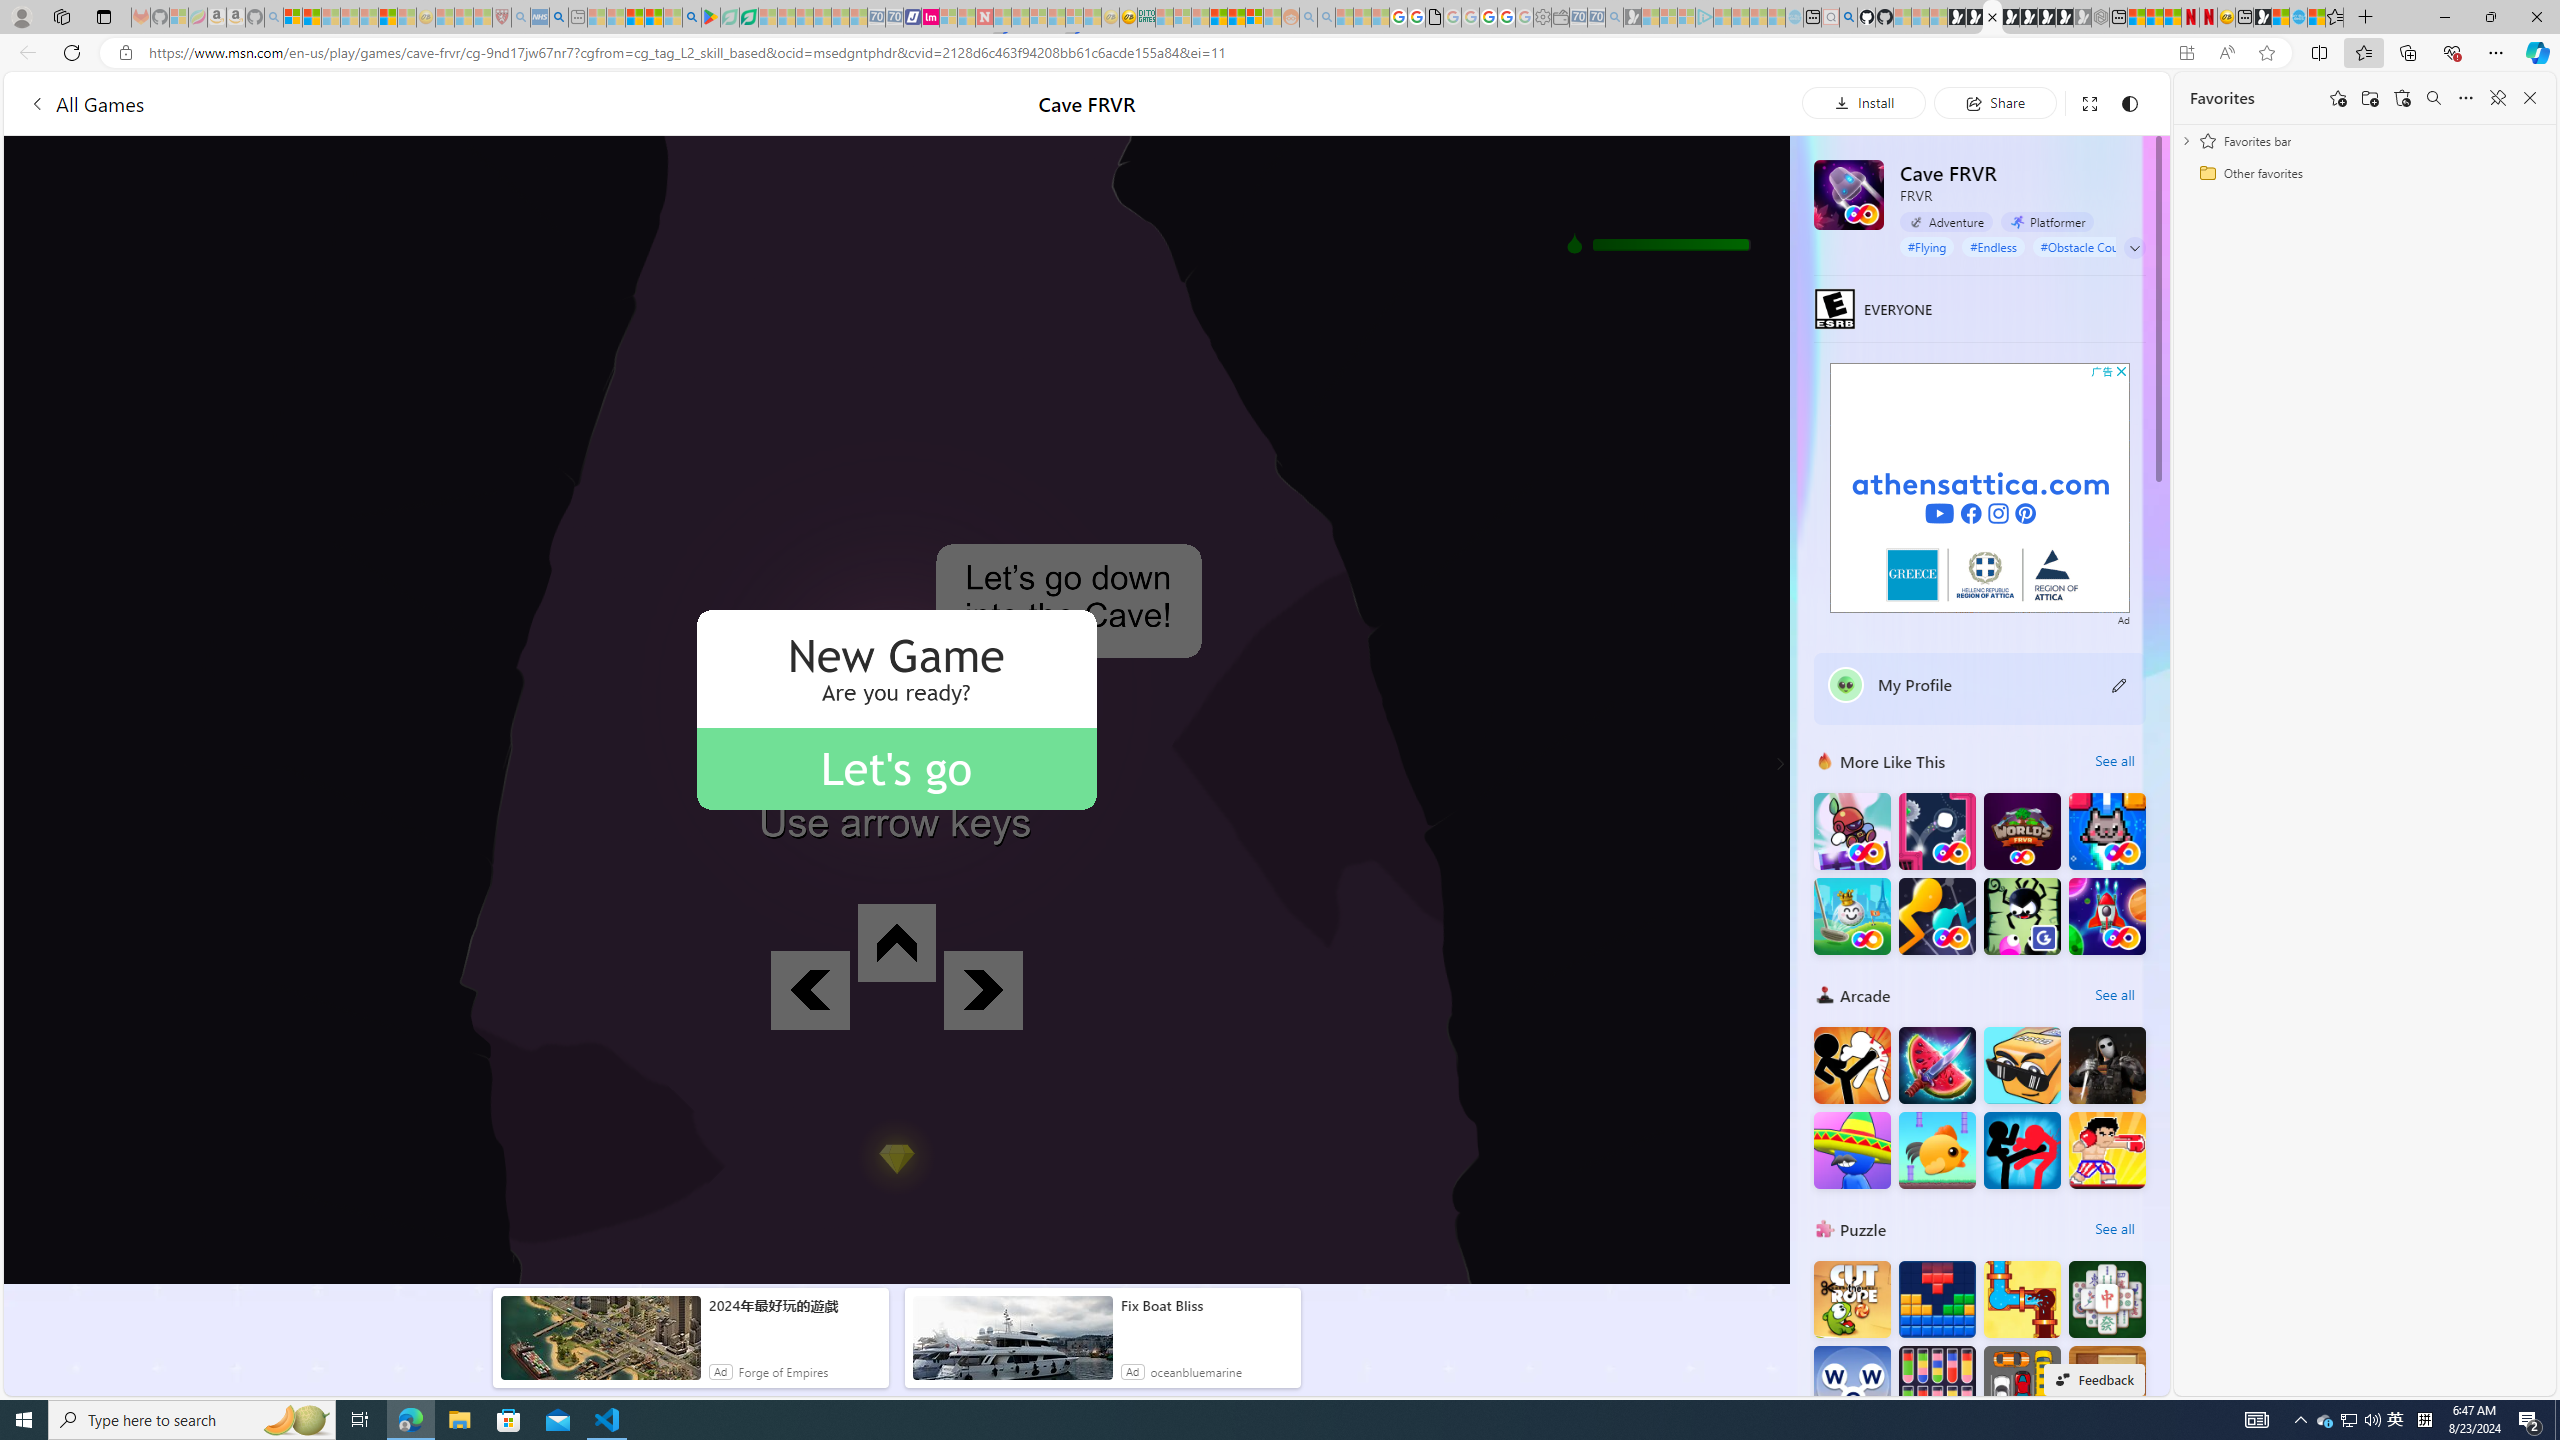 This screenshot has width=2560, height=1440. What do you see at coordinates (1936, 1300) in the screenshot?
I see `BlockBuster: Adventures Puzzle` at bounding box center [1936, 1300].